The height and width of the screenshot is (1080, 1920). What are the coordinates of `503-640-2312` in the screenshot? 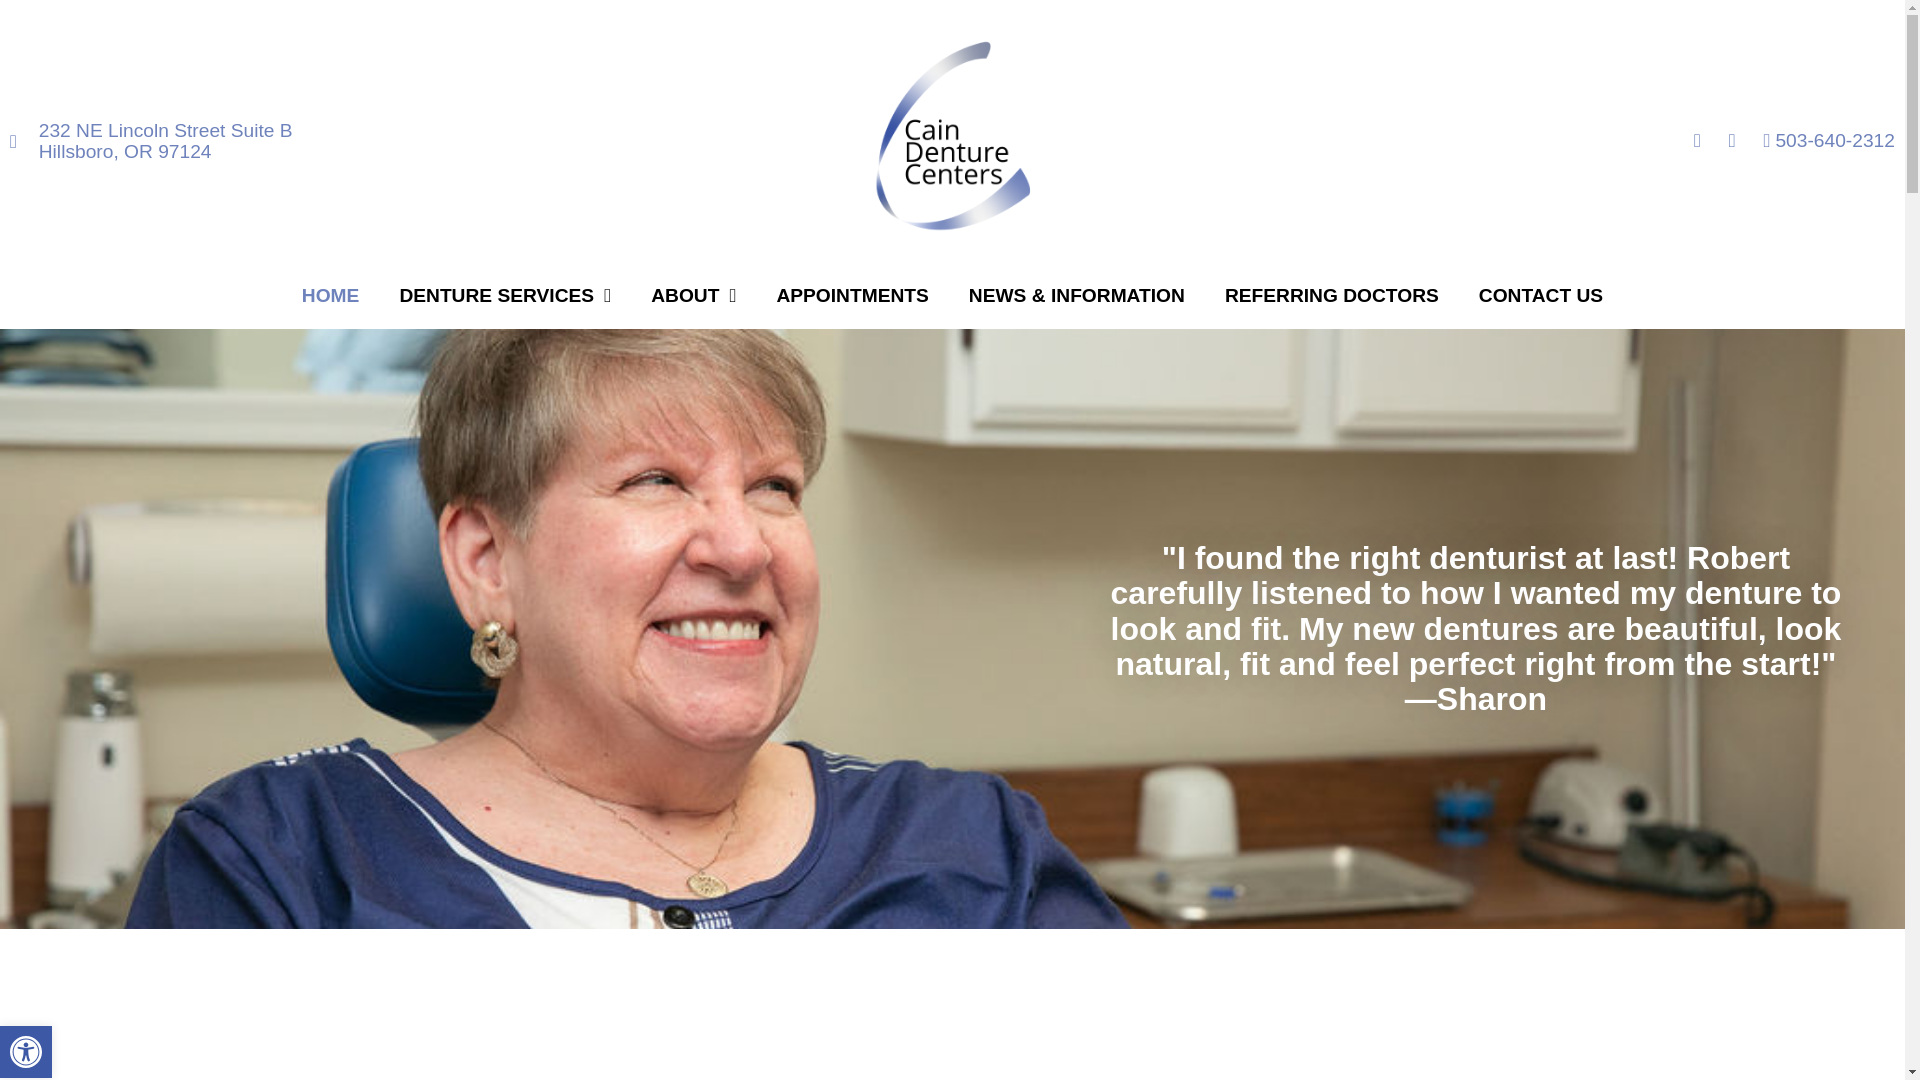 It's located at (1821, 140).